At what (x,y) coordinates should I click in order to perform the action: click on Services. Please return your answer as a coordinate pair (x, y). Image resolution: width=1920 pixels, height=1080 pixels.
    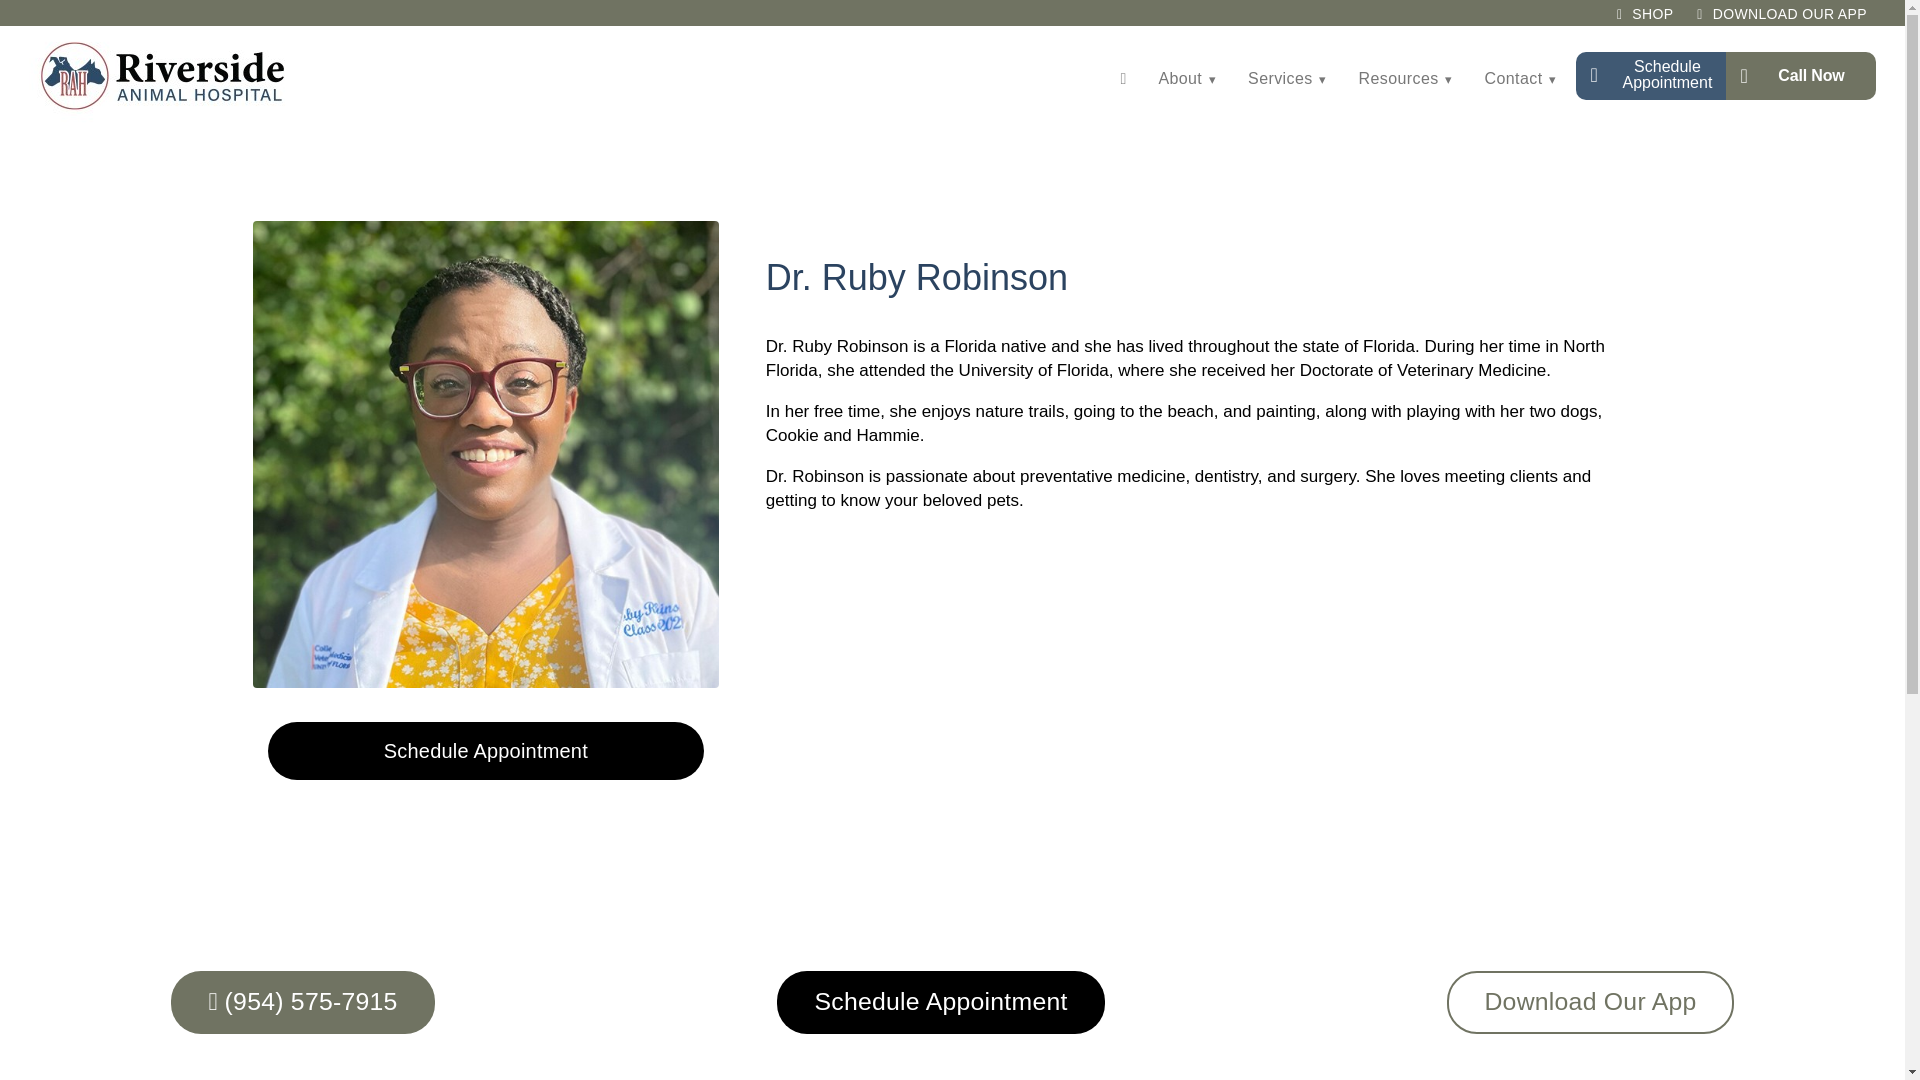
    Looking at the image, I should click on (1287, 79).